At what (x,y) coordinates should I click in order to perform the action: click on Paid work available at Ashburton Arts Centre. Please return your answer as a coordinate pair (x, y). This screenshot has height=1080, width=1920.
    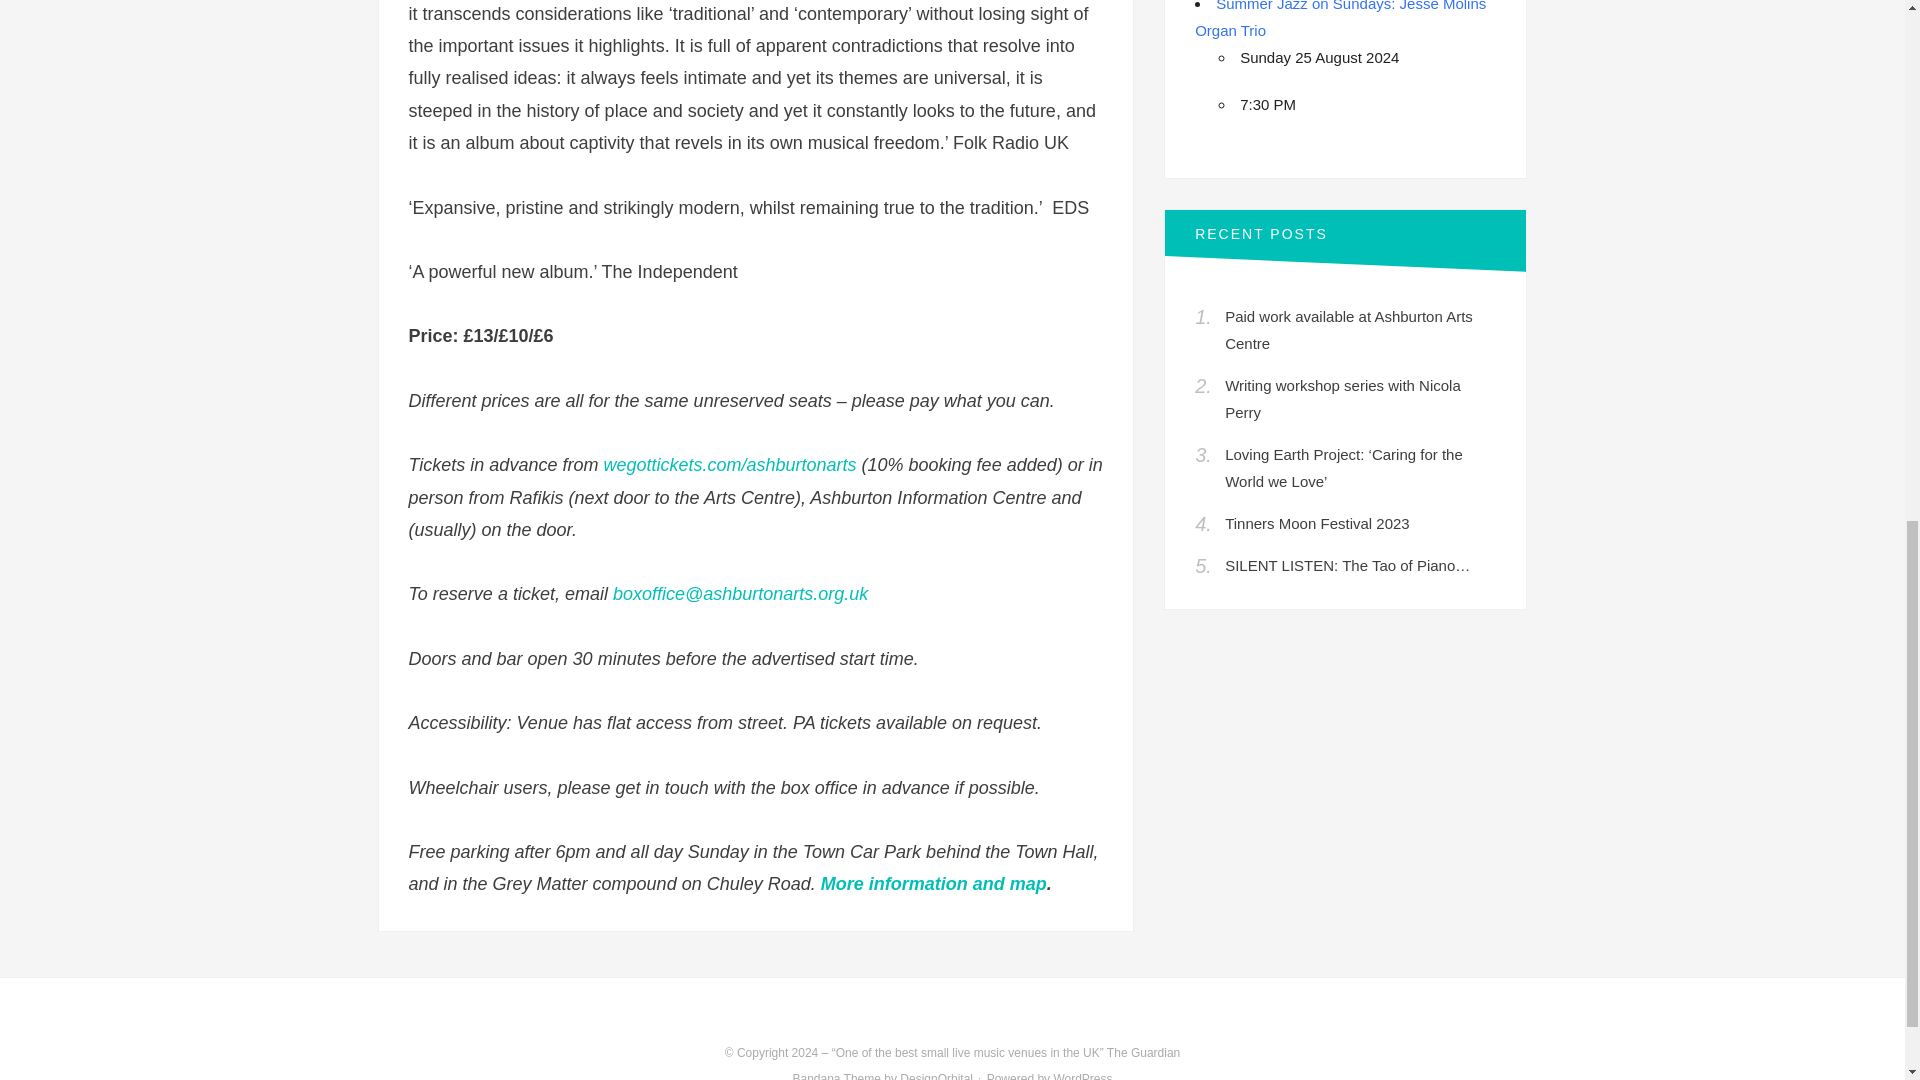
    Looking at the image, I should click on (1348, 330).